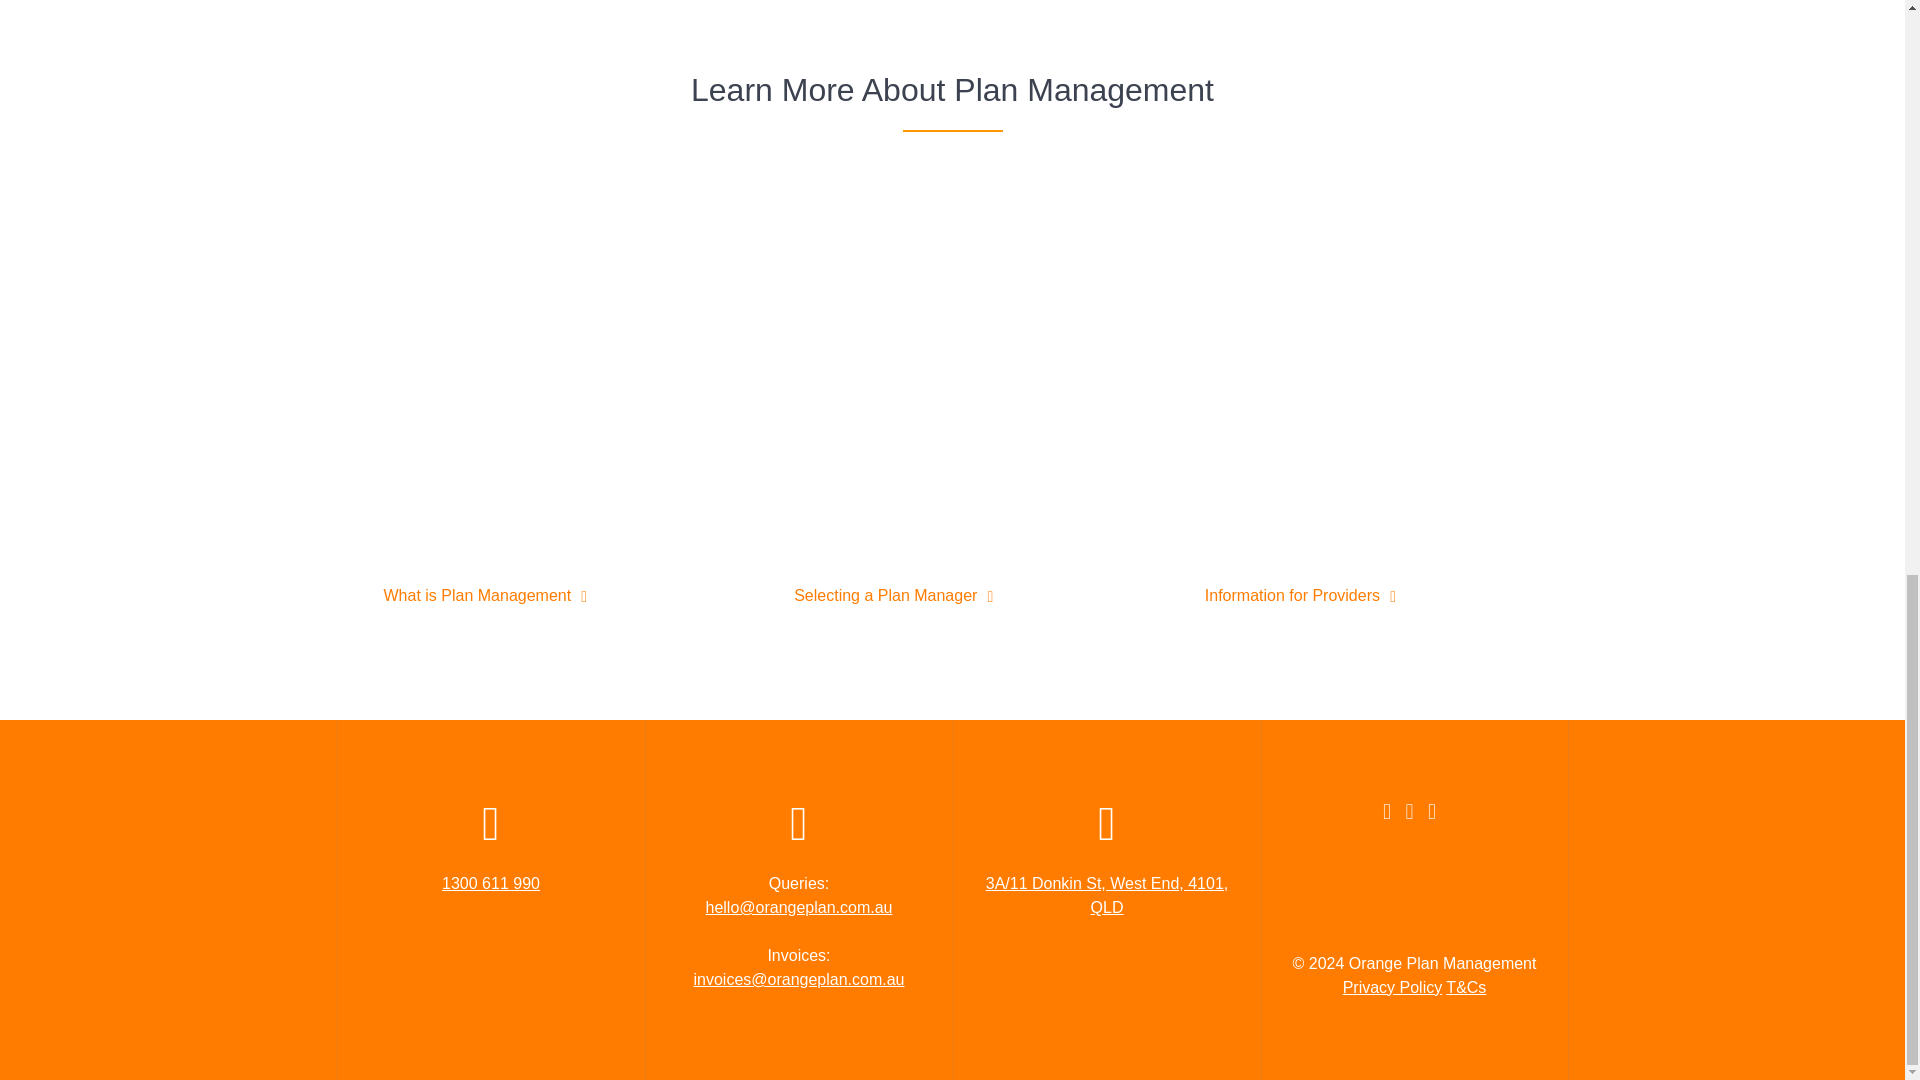  What do you see at coordinates (478, 596) in the screenshot?
I see `What is Plan Management` at bounding box center [478, 596].